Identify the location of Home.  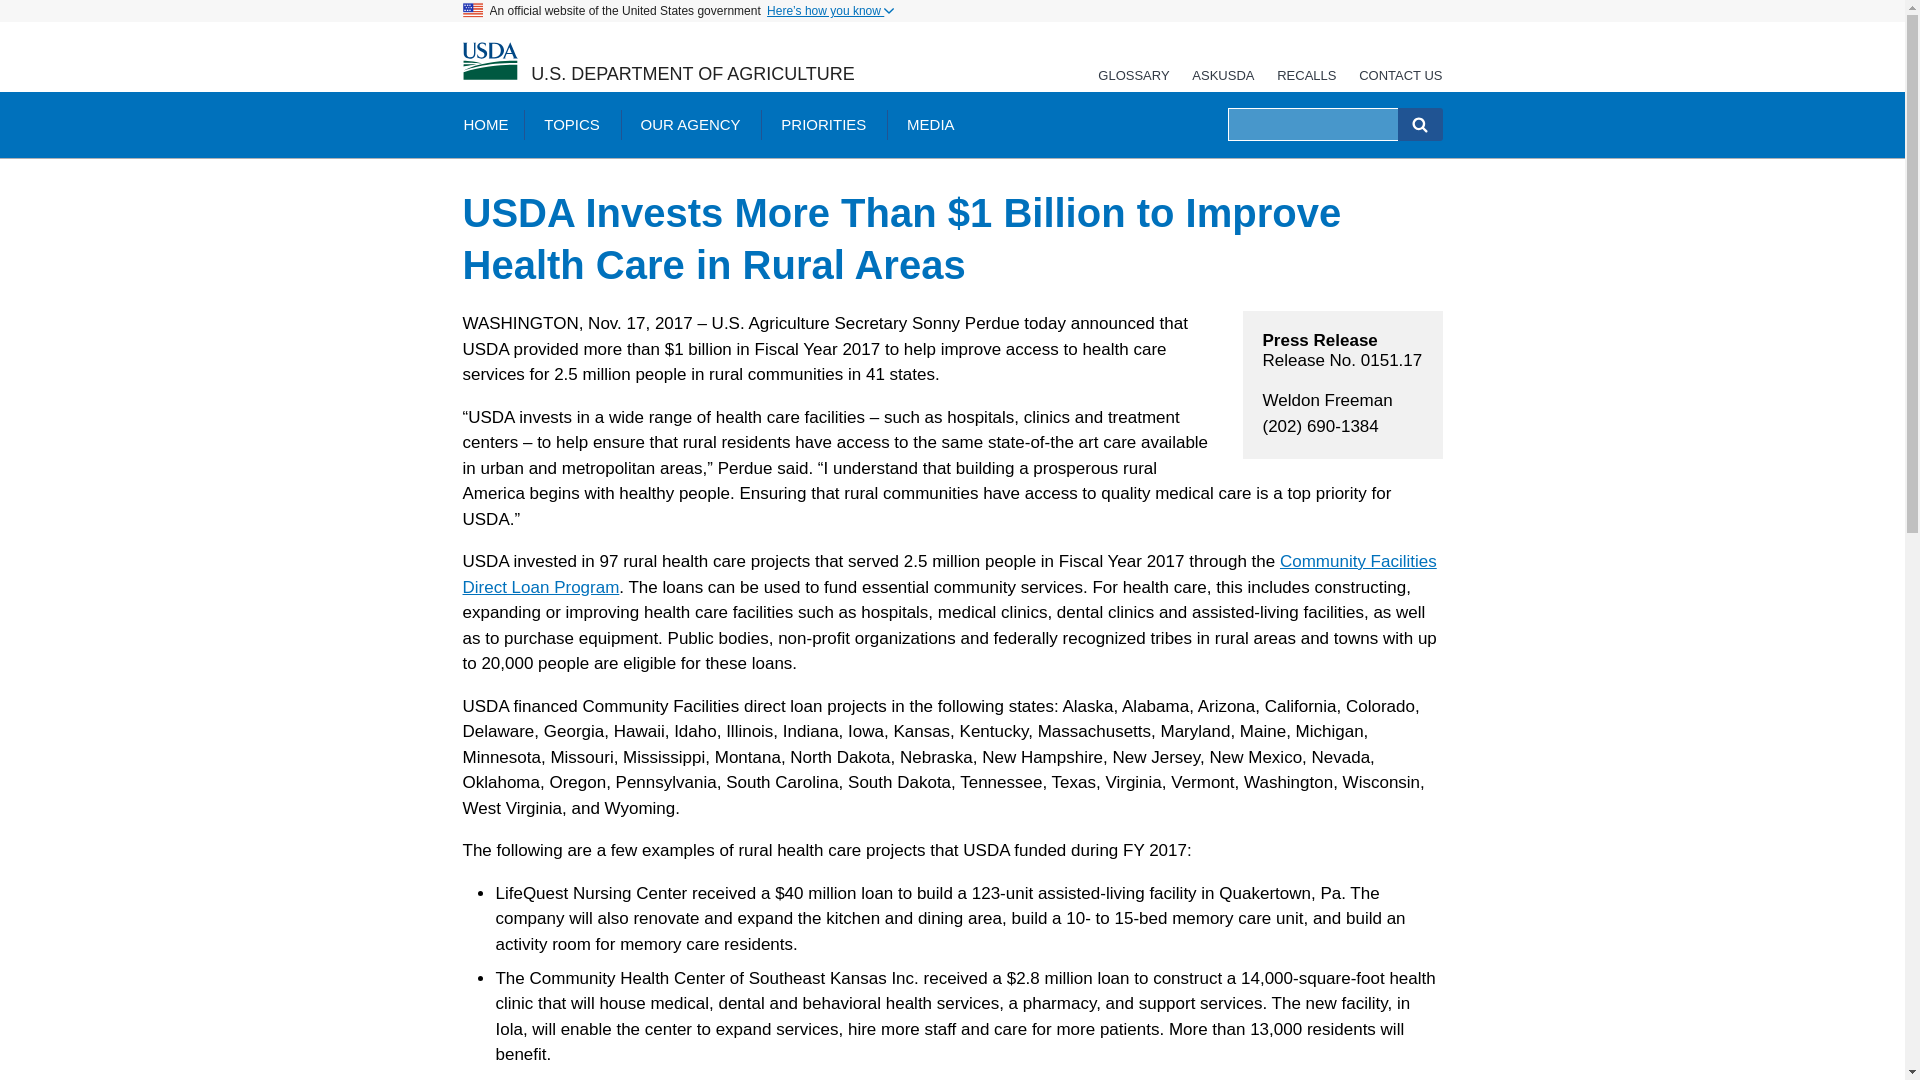
(489, 62).